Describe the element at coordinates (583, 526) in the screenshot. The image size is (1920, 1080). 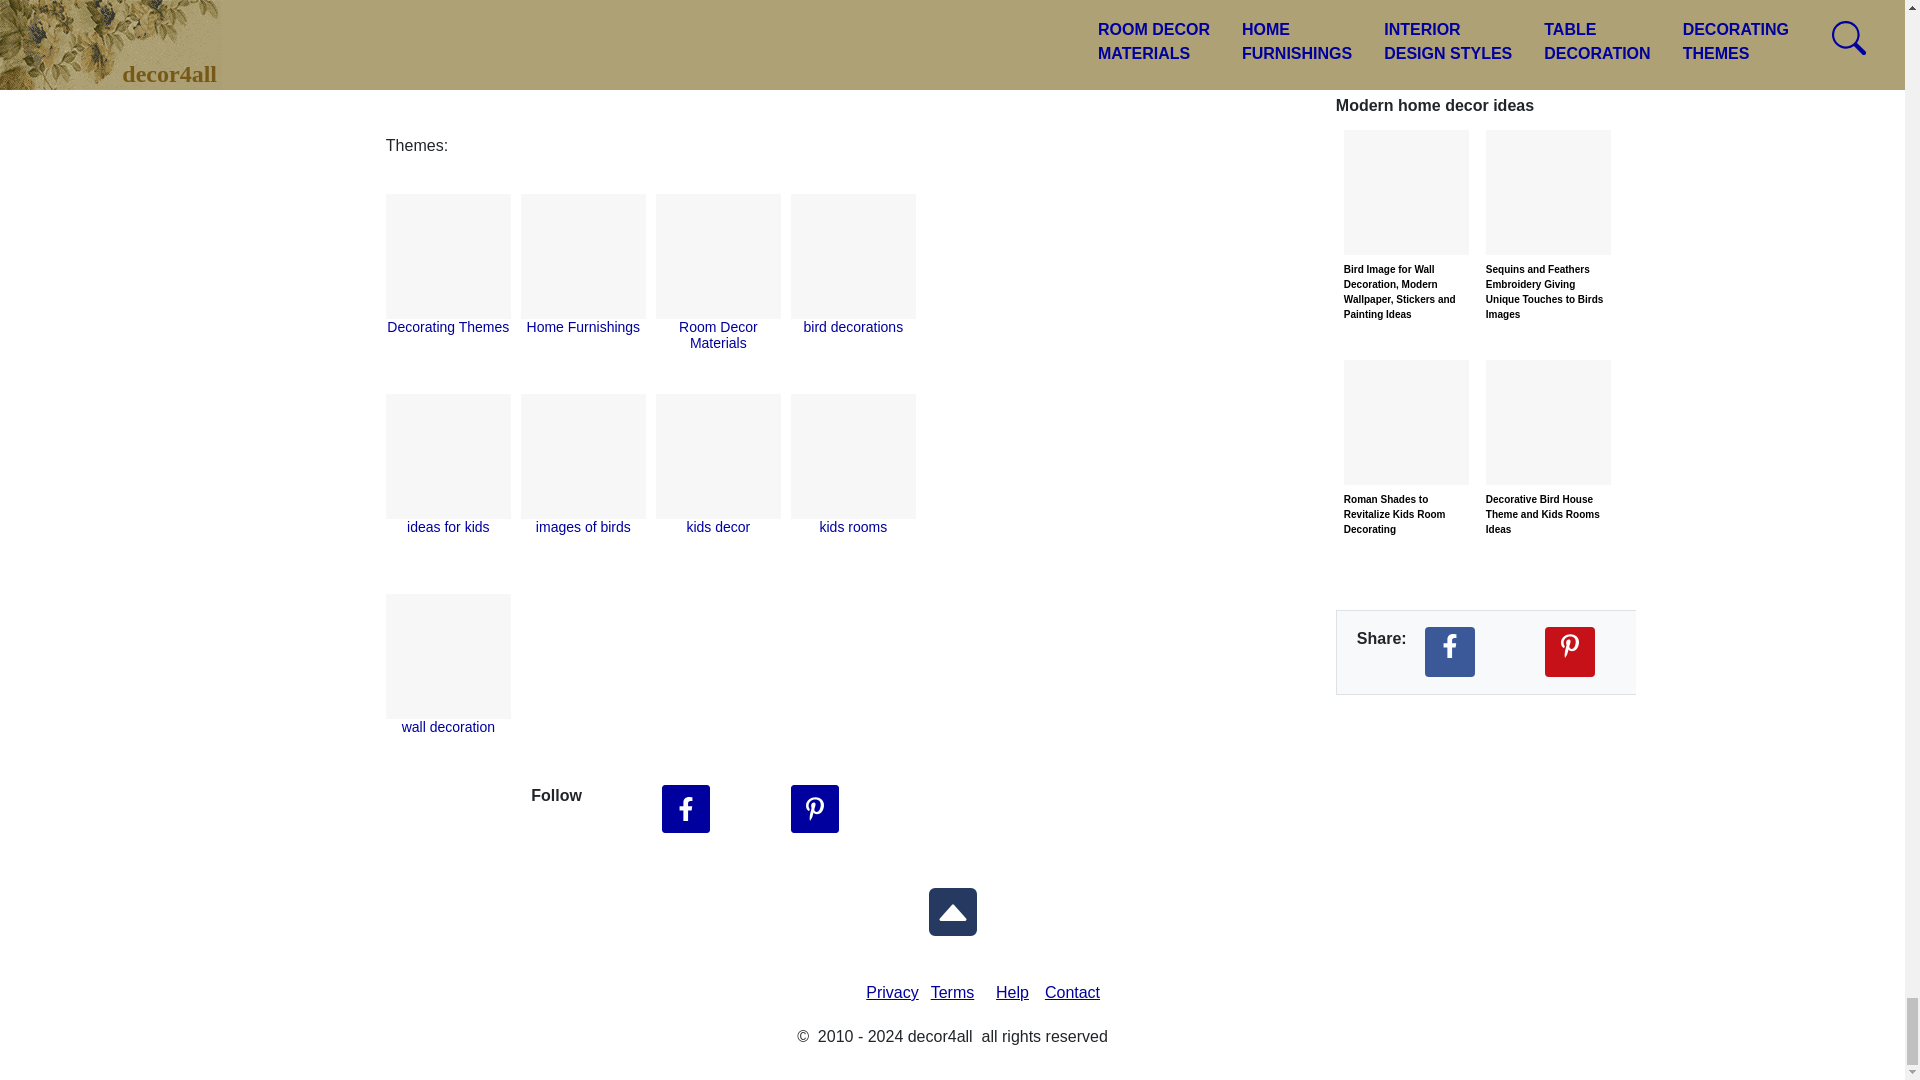
I see `images of birds` at that location.